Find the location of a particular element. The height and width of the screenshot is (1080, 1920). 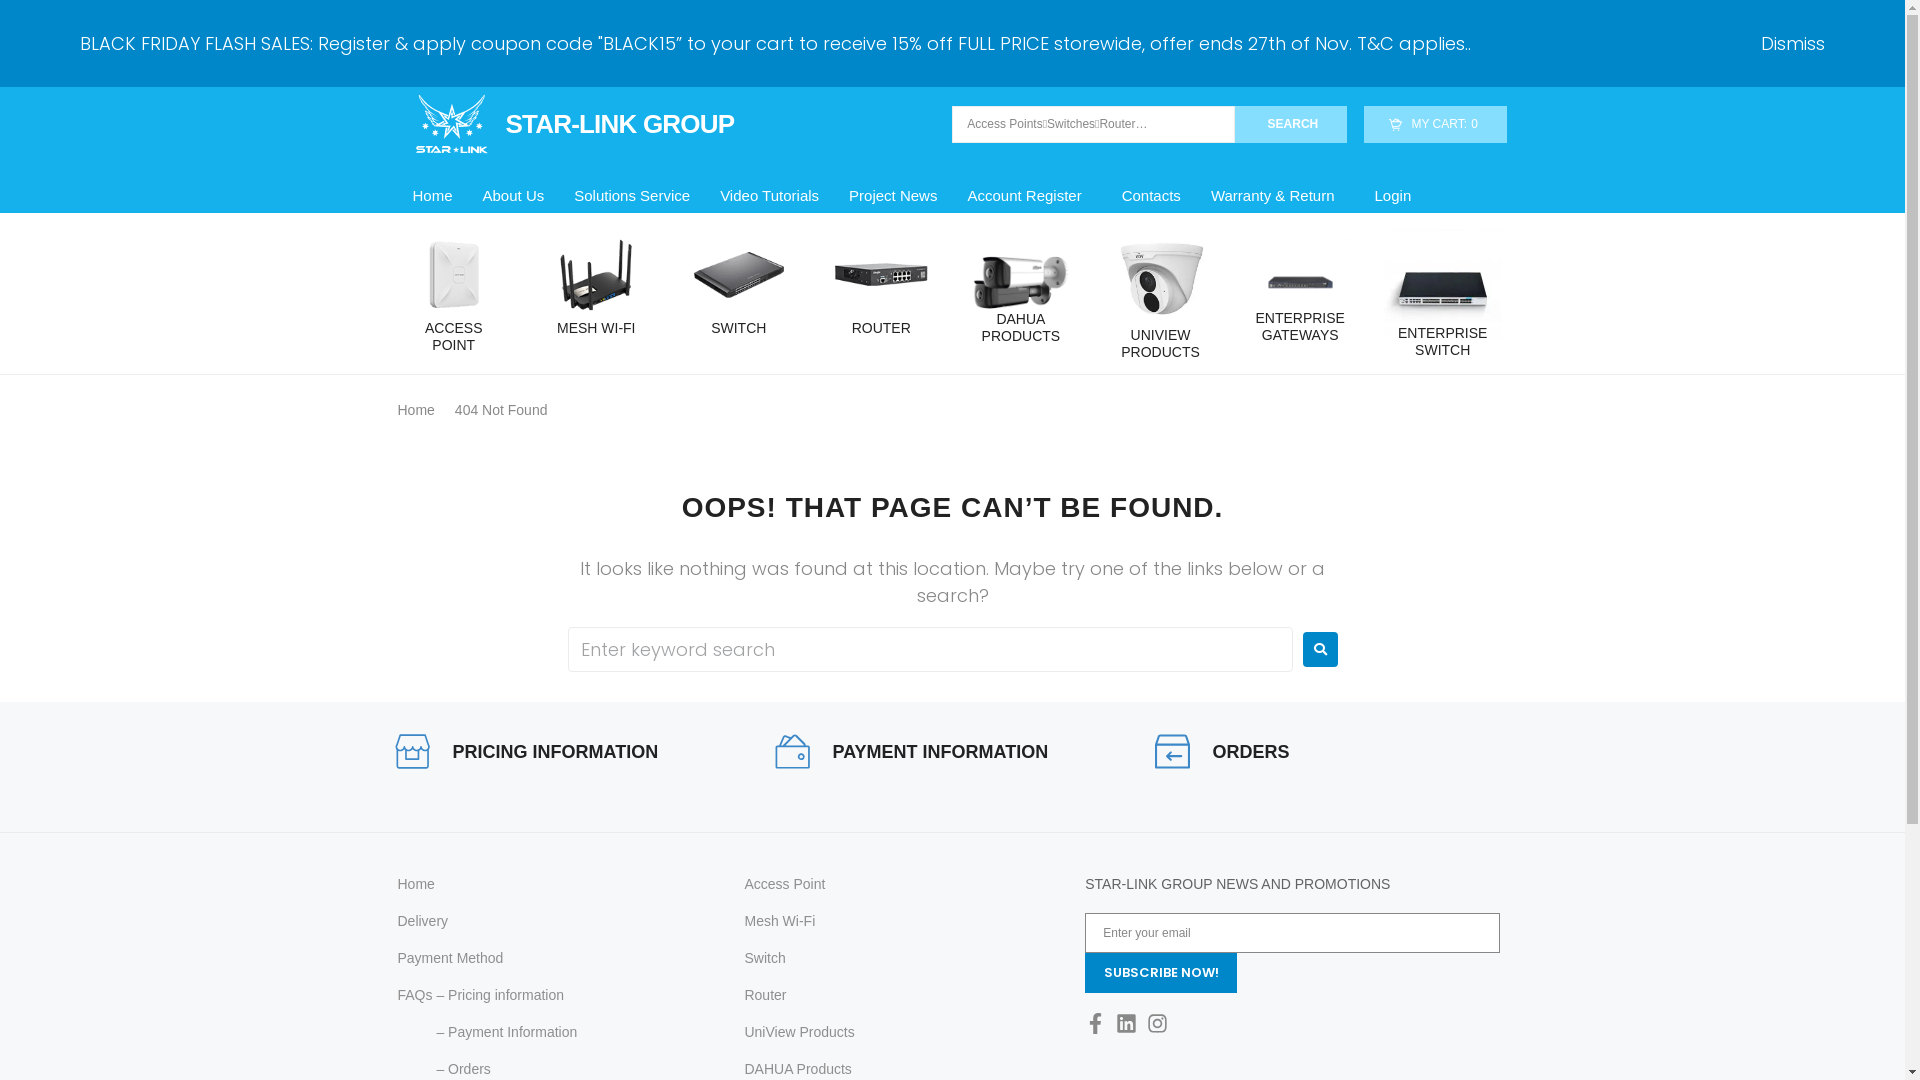

Login is located at coordinates (1394, 196).